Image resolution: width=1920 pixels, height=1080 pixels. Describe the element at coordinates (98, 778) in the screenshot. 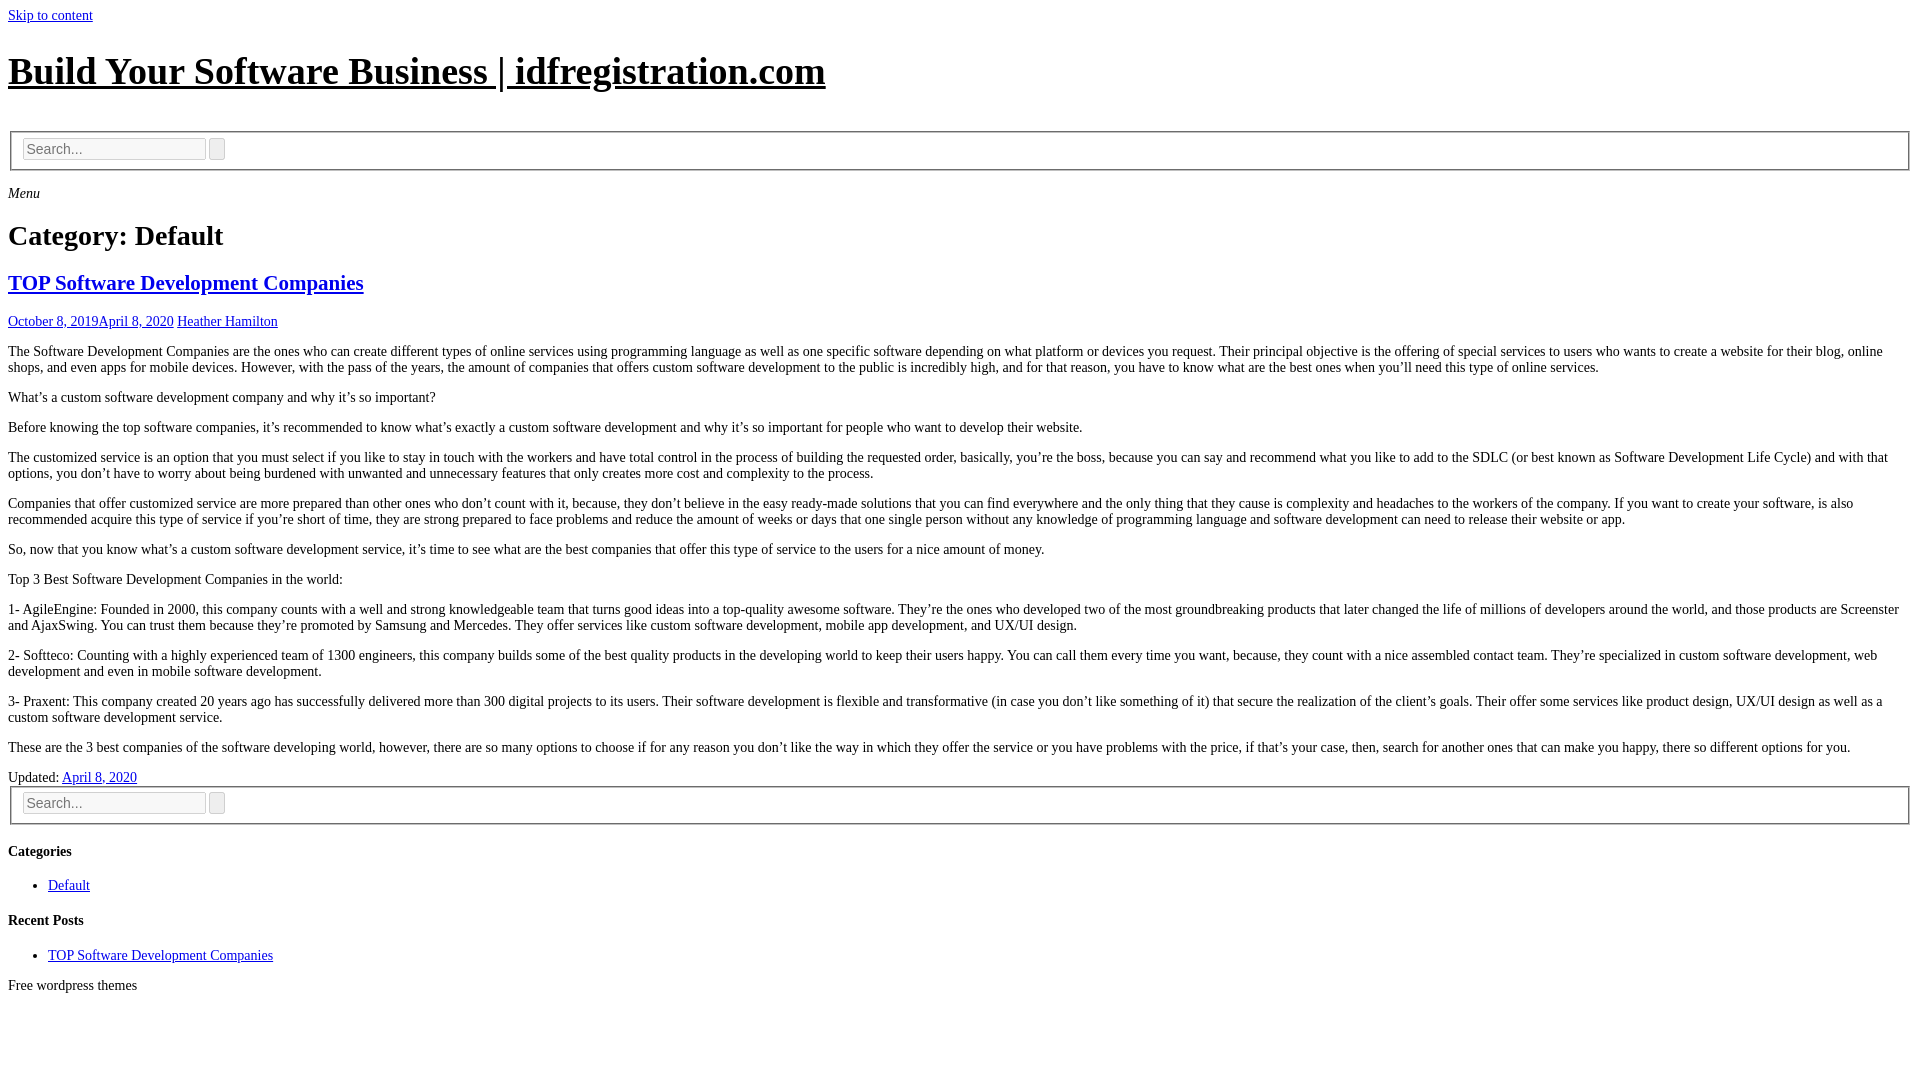

I see `April 8, 2020` at that location.